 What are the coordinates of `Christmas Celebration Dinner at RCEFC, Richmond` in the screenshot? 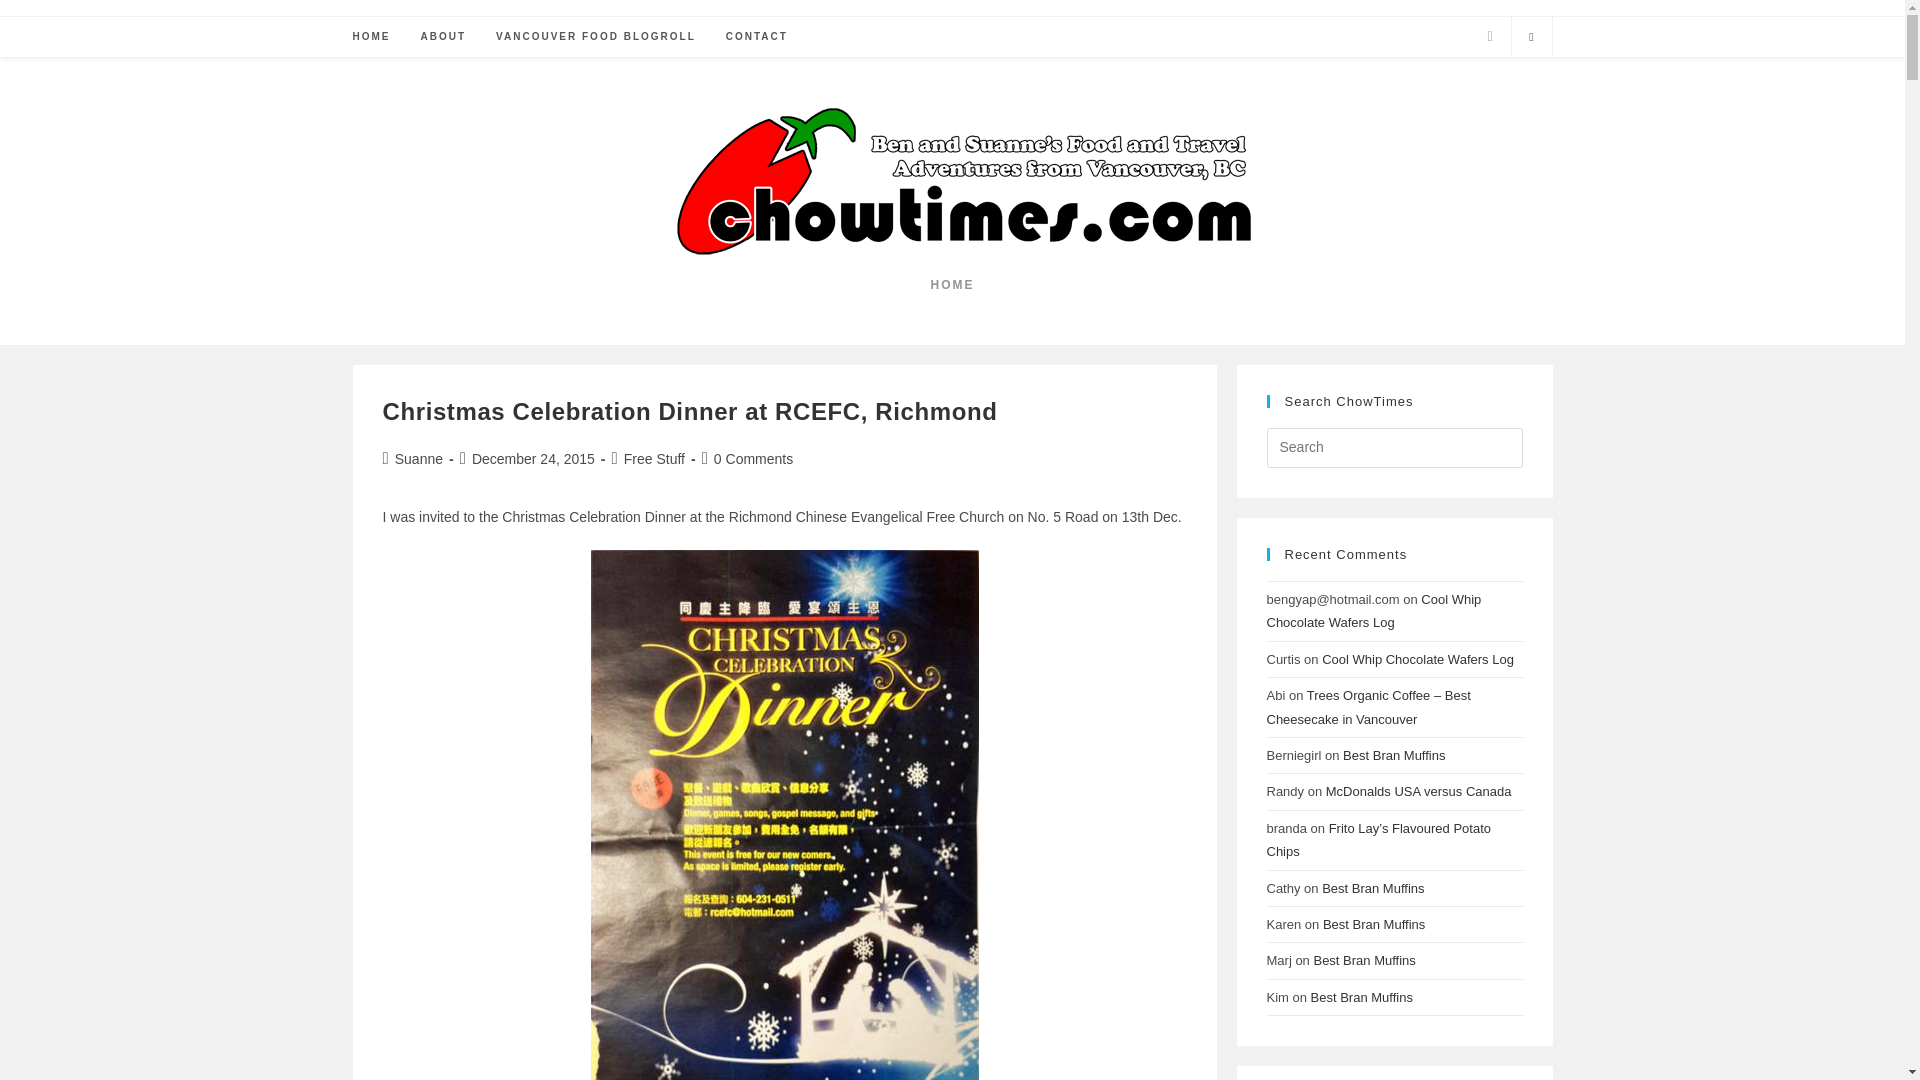 It's located at (689, 412).